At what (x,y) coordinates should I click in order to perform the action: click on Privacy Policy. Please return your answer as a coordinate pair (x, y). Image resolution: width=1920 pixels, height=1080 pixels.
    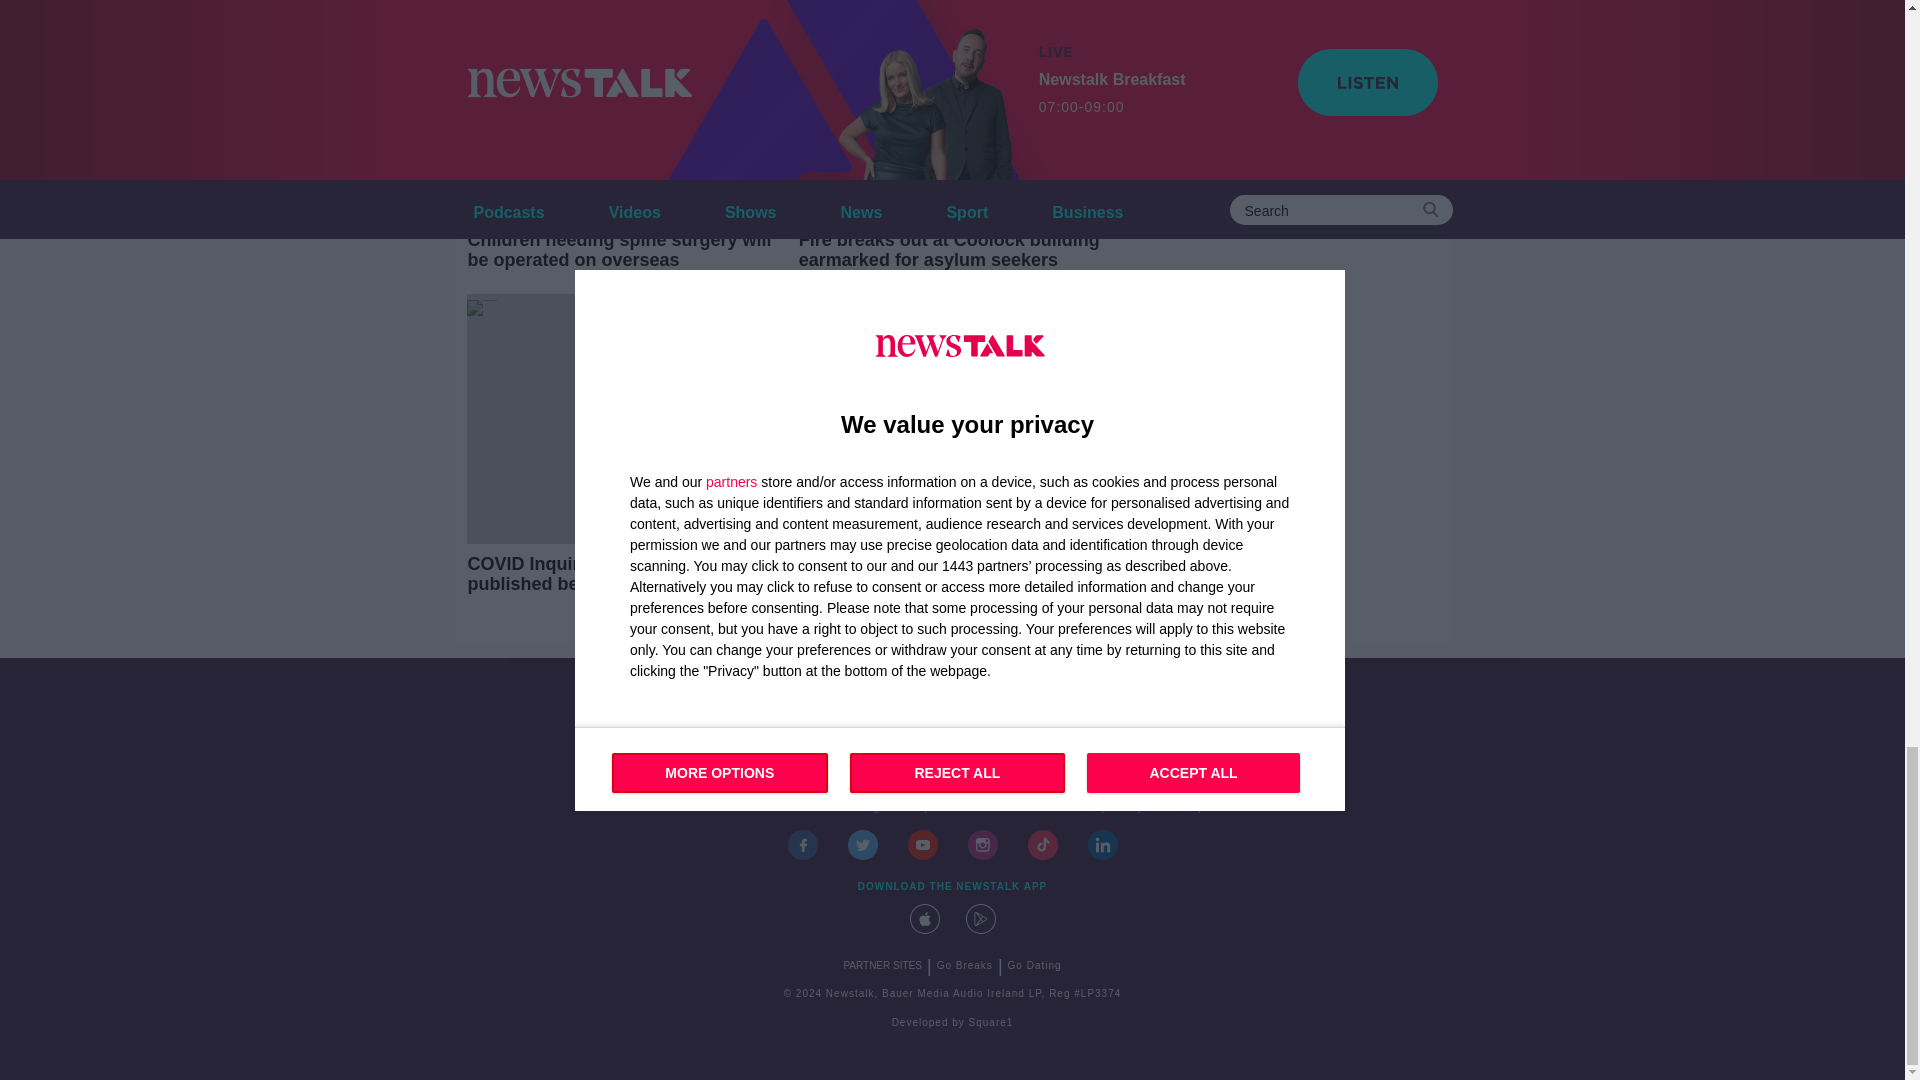
    Looking at the image, I should click on (1105, 808).